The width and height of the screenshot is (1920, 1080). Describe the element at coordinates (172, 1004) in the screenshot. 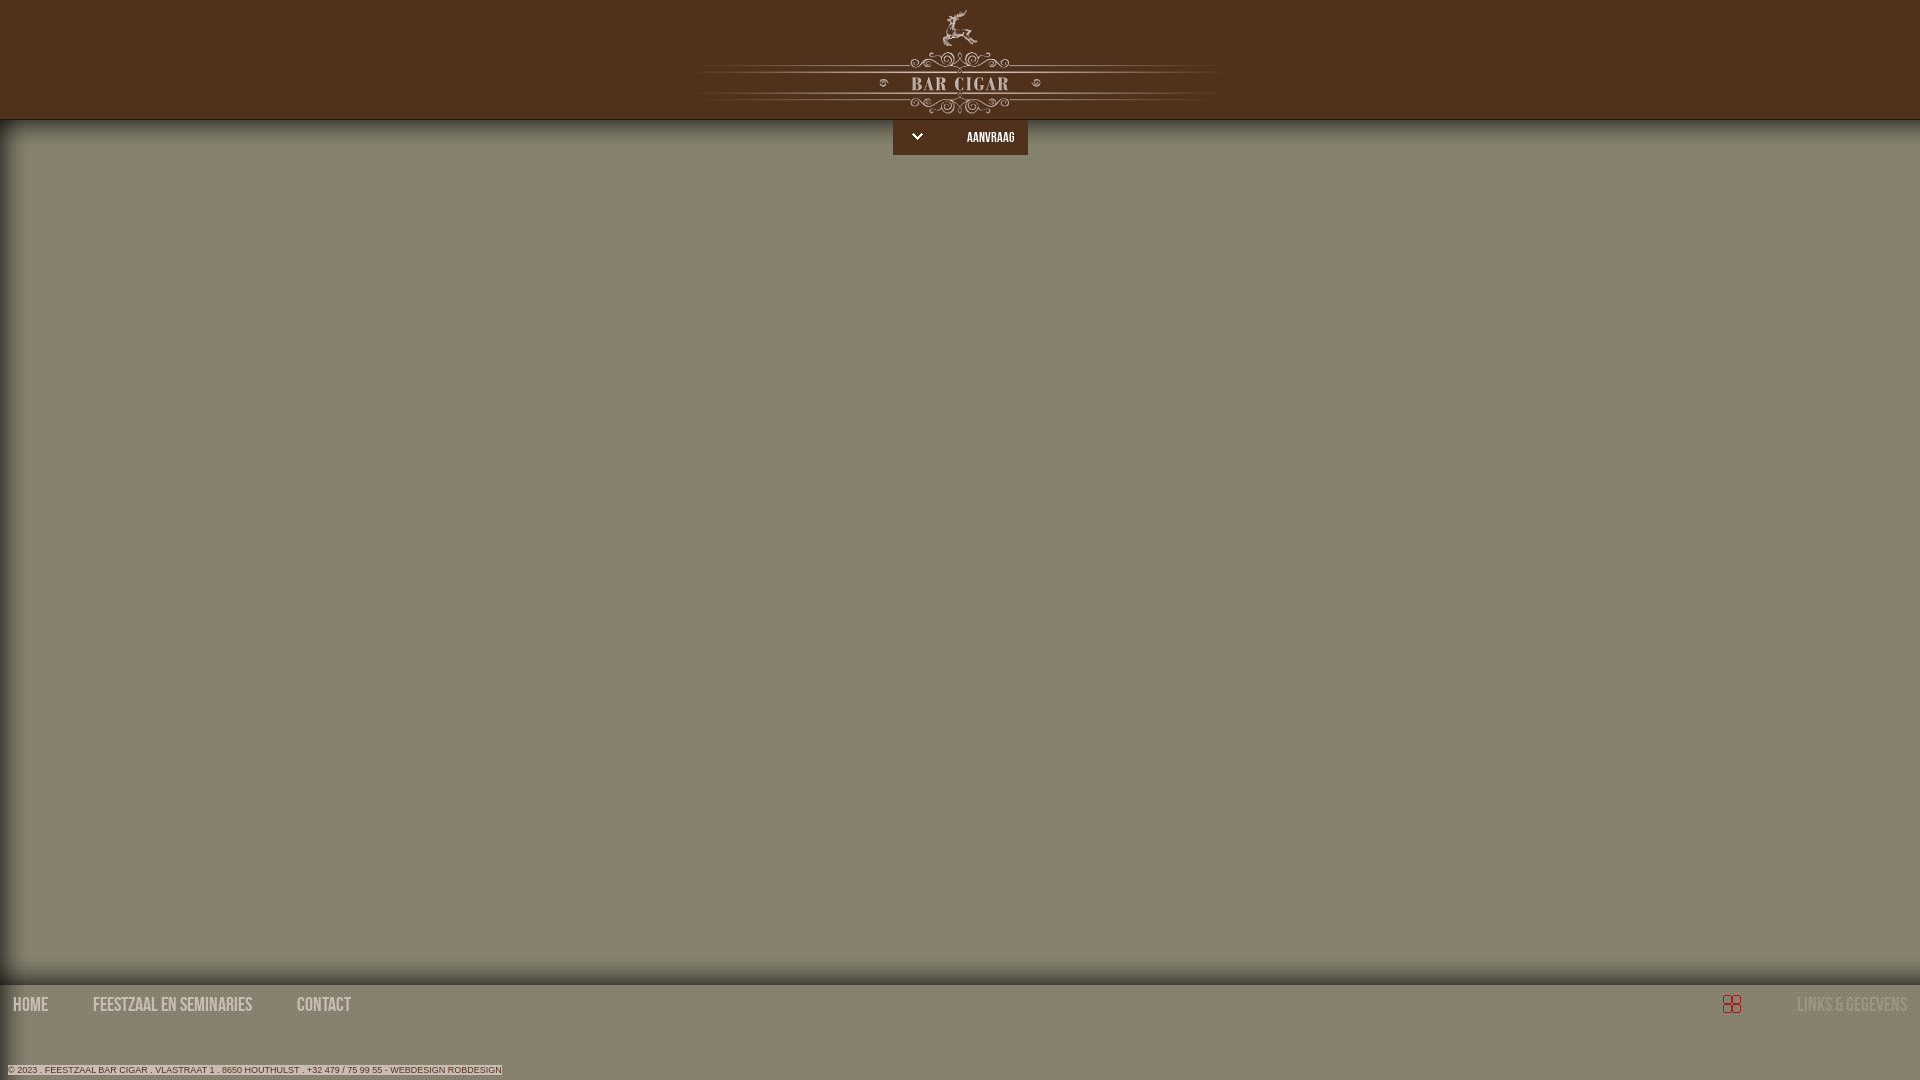

I see `FEESTZAAL EN SEMINARIES` at that location.